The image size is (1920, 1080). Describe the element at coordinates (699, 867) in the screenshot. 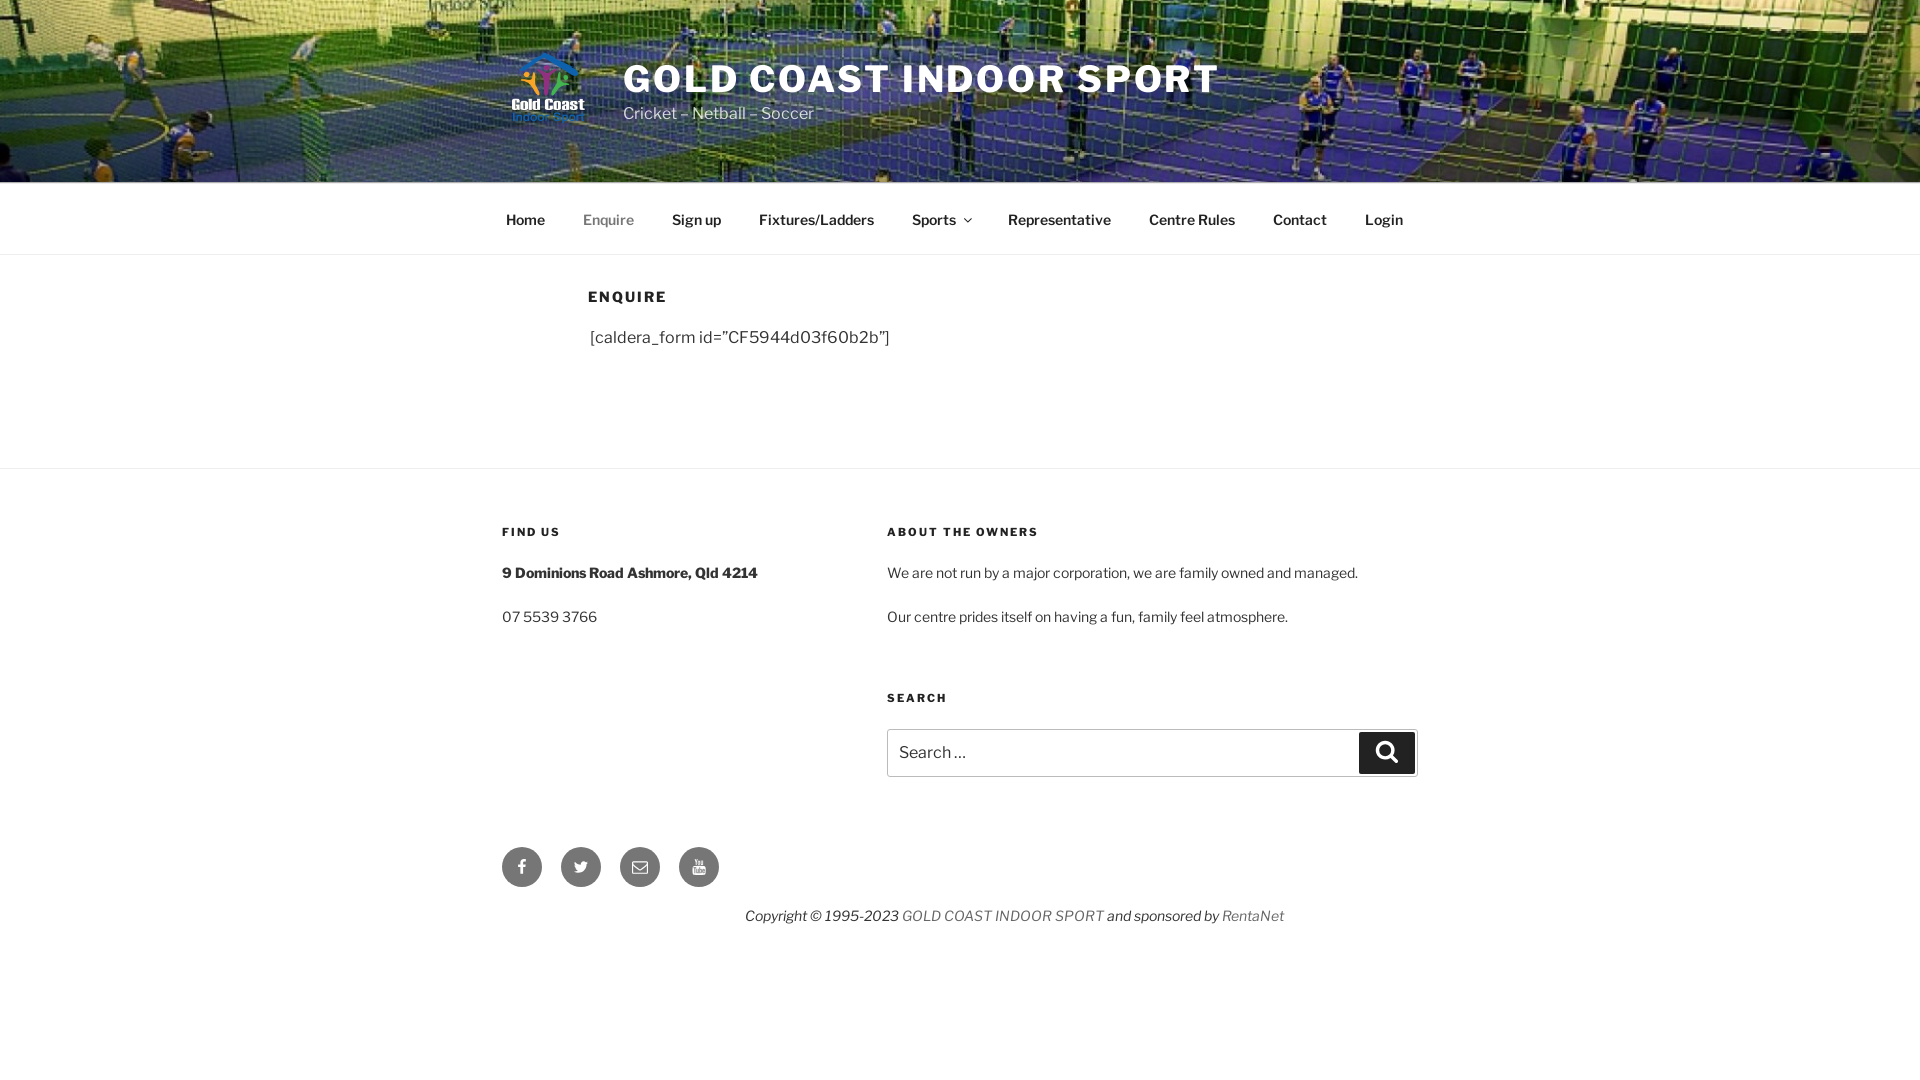

I see `YouTube` at that location.